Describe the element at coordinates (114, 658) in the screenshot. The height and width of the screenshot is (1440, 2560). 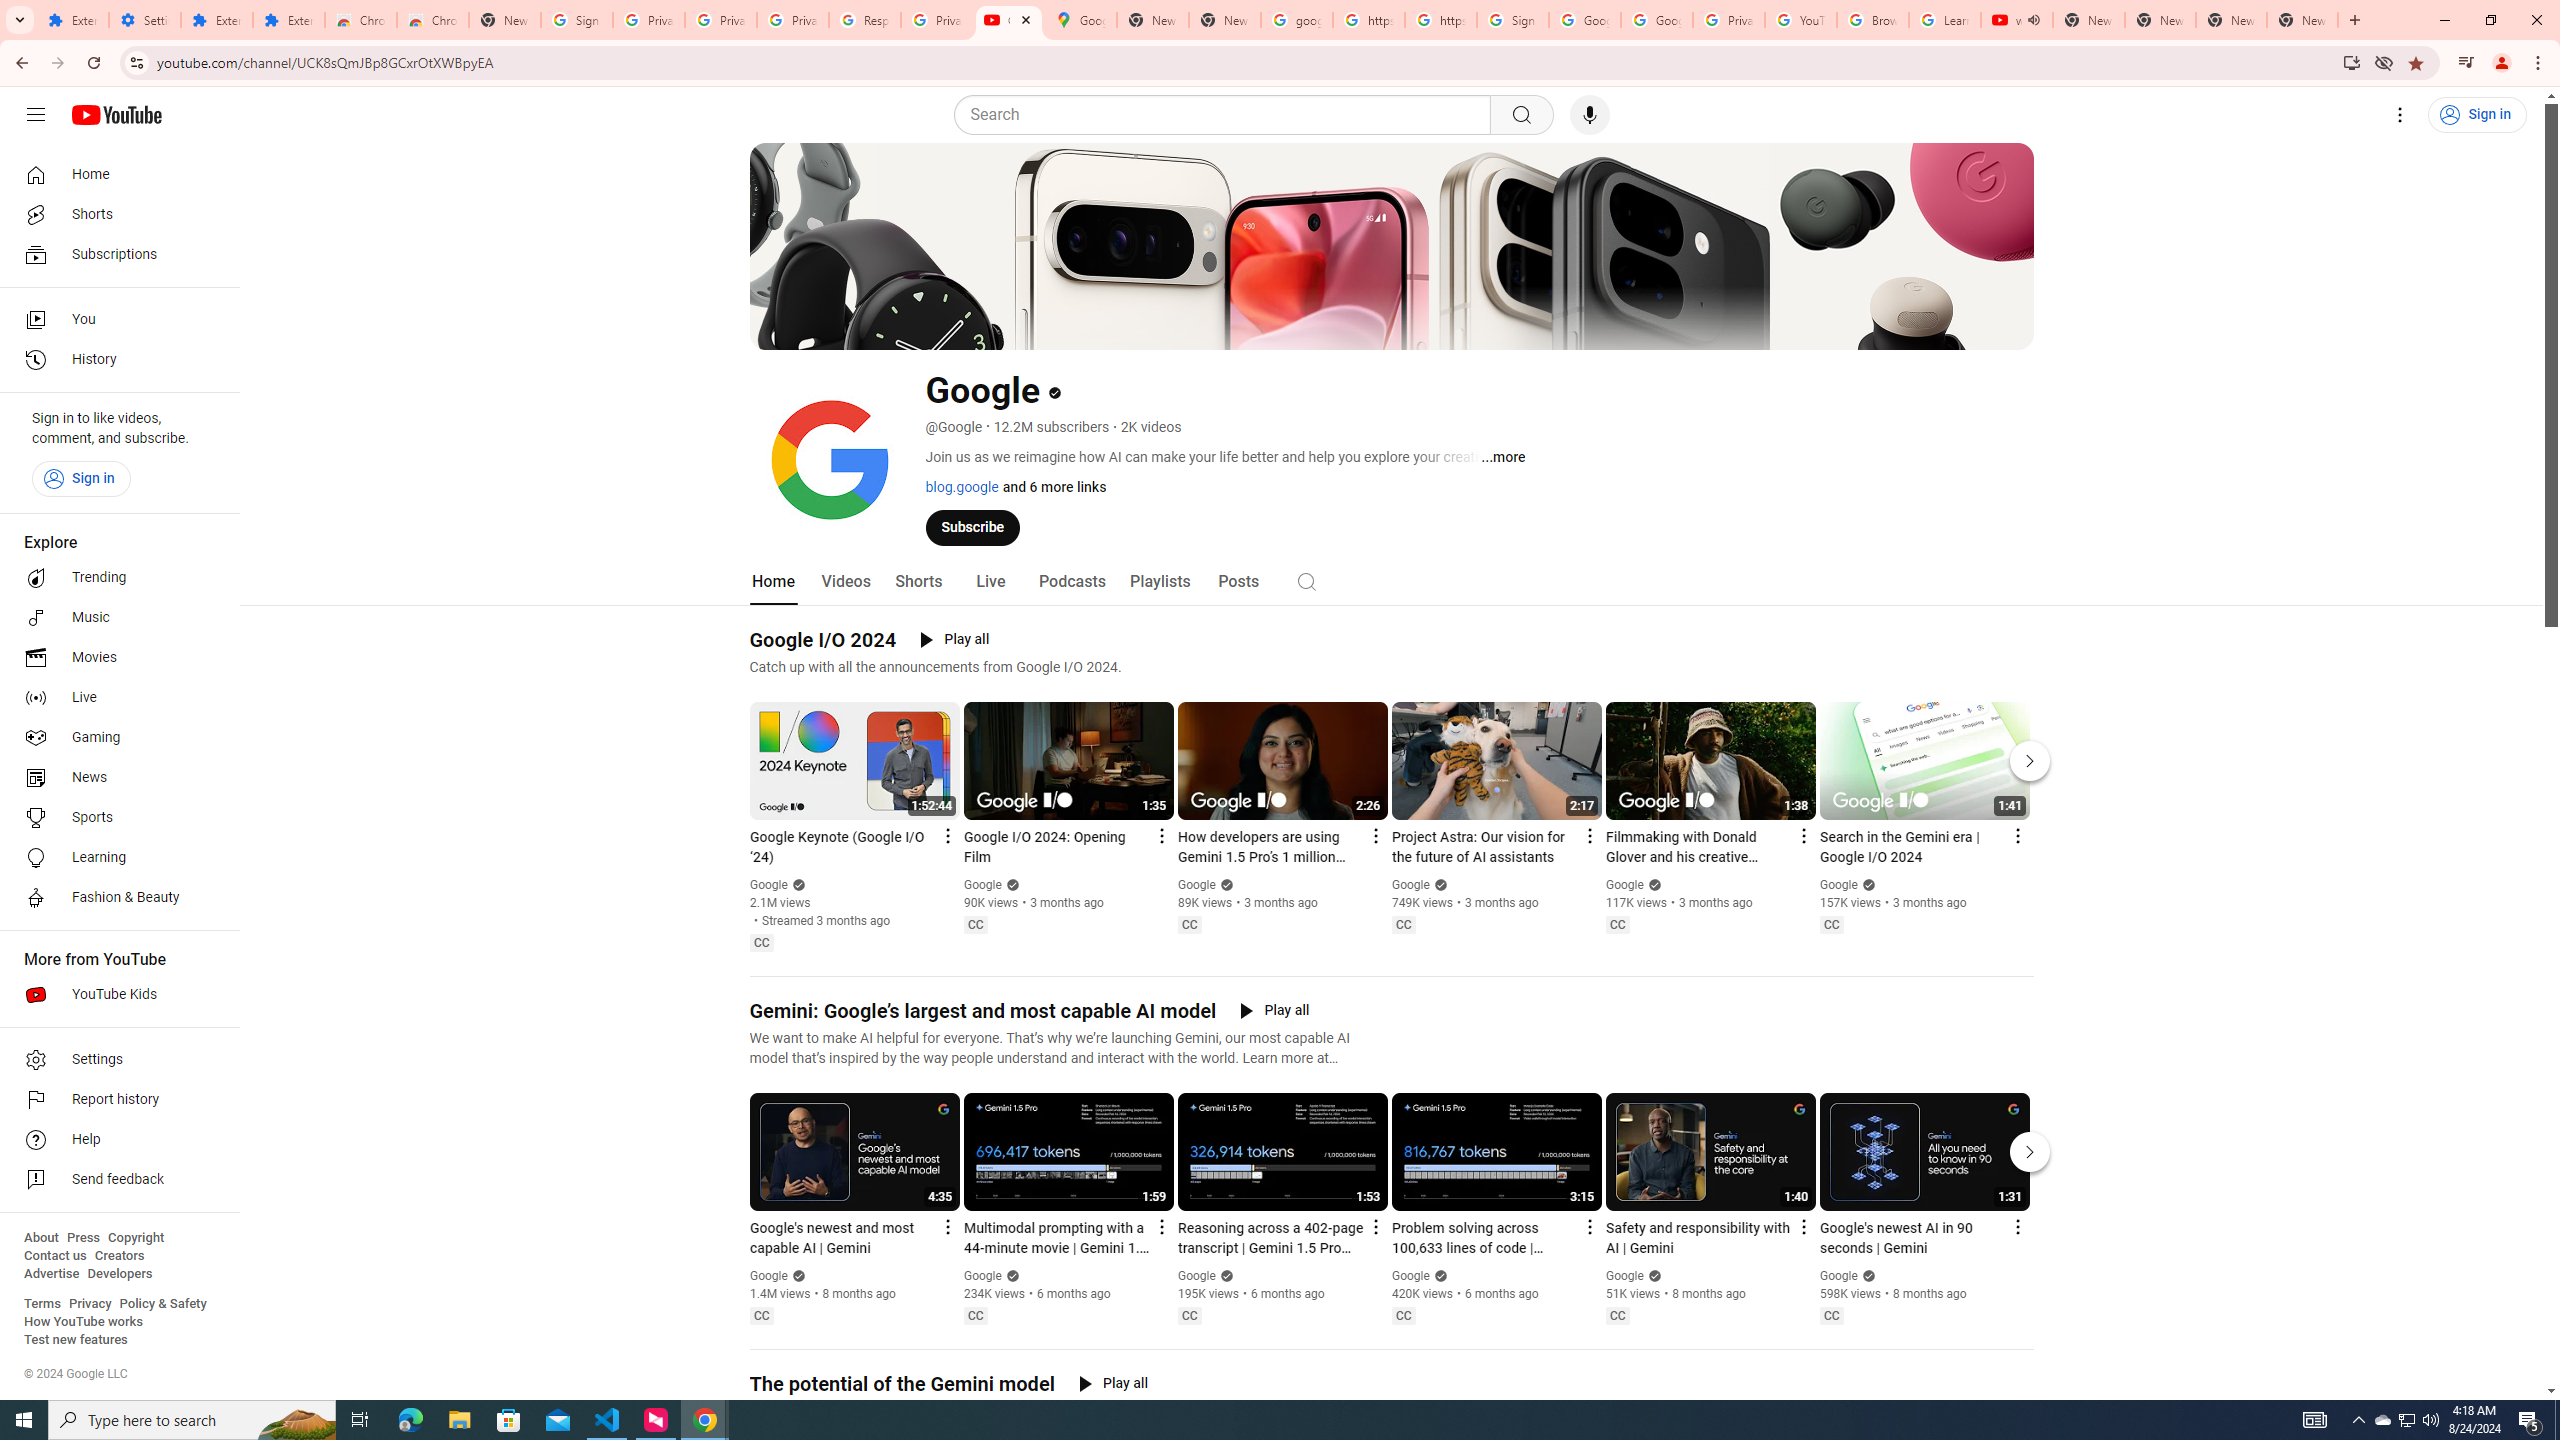
I see `Movies` at that location.